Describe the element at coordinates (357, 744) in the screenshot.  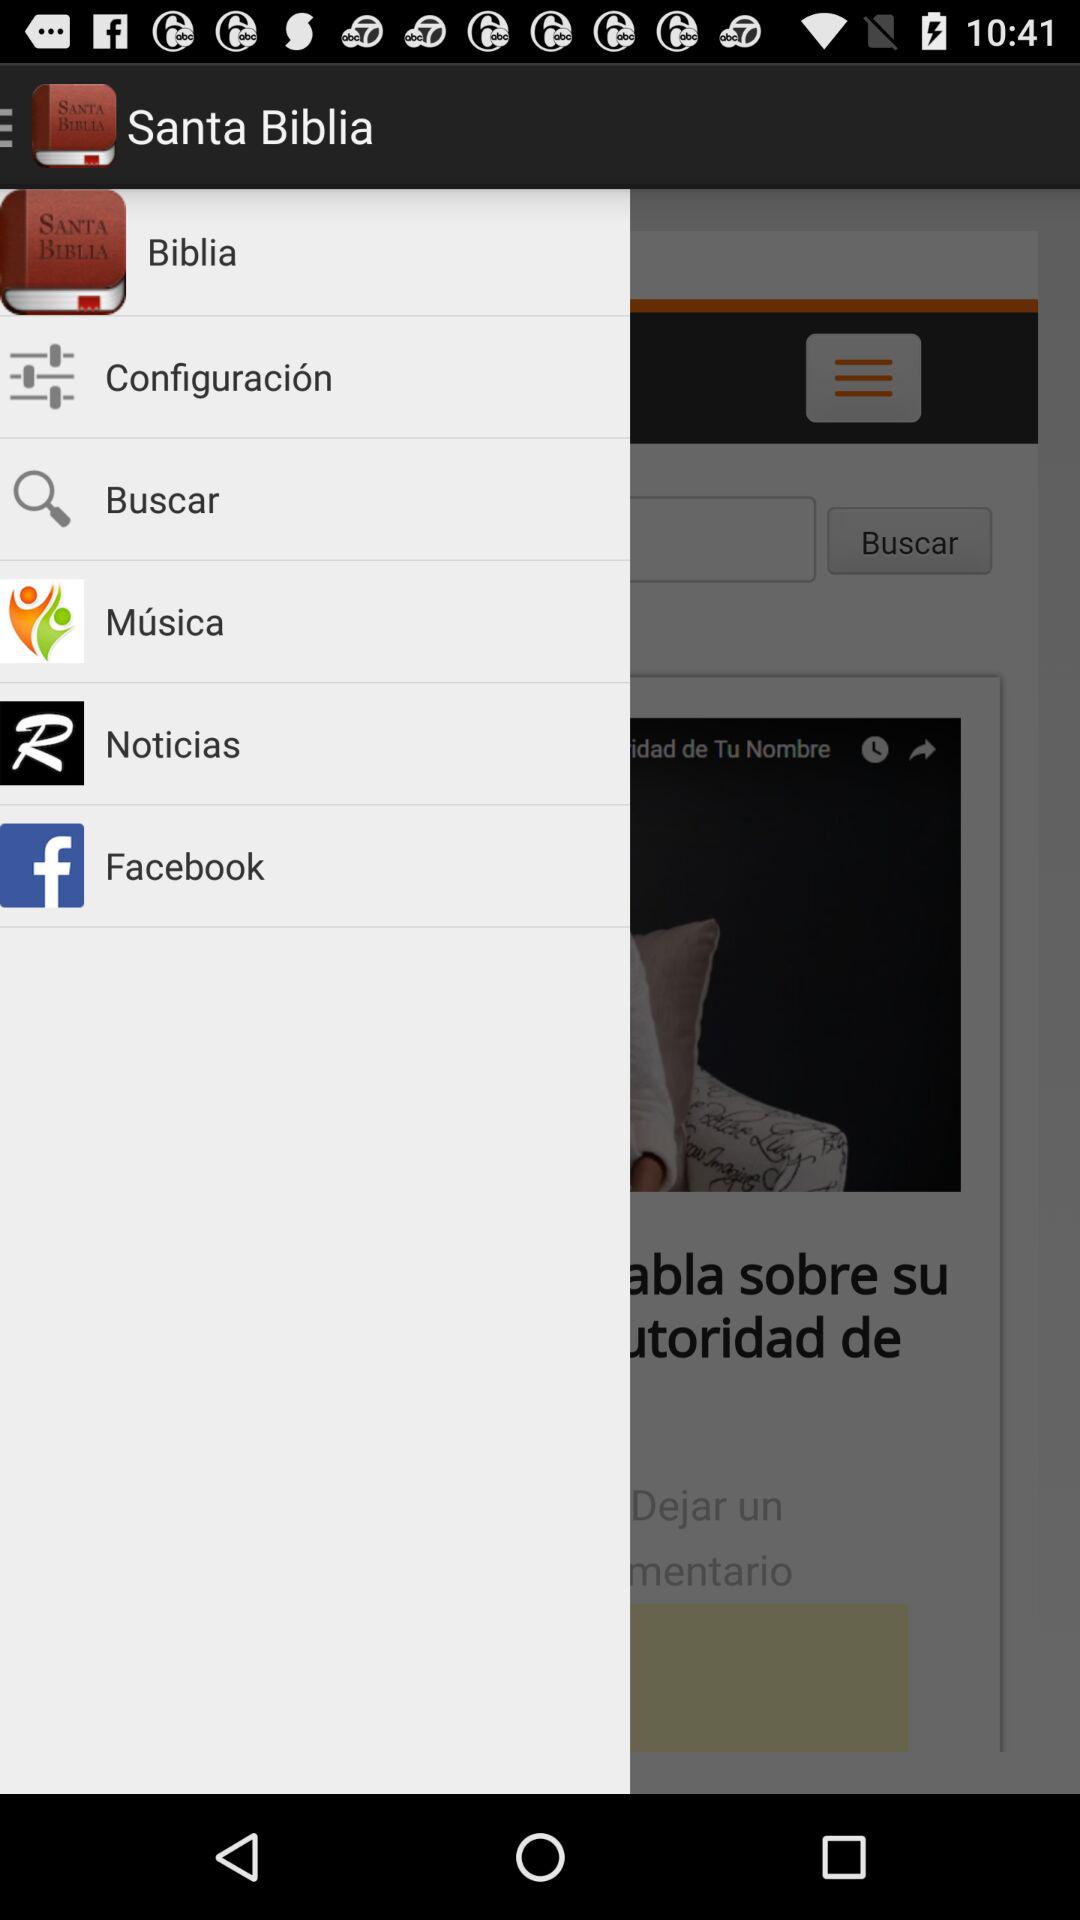
I see `flip until noticias` at that location.